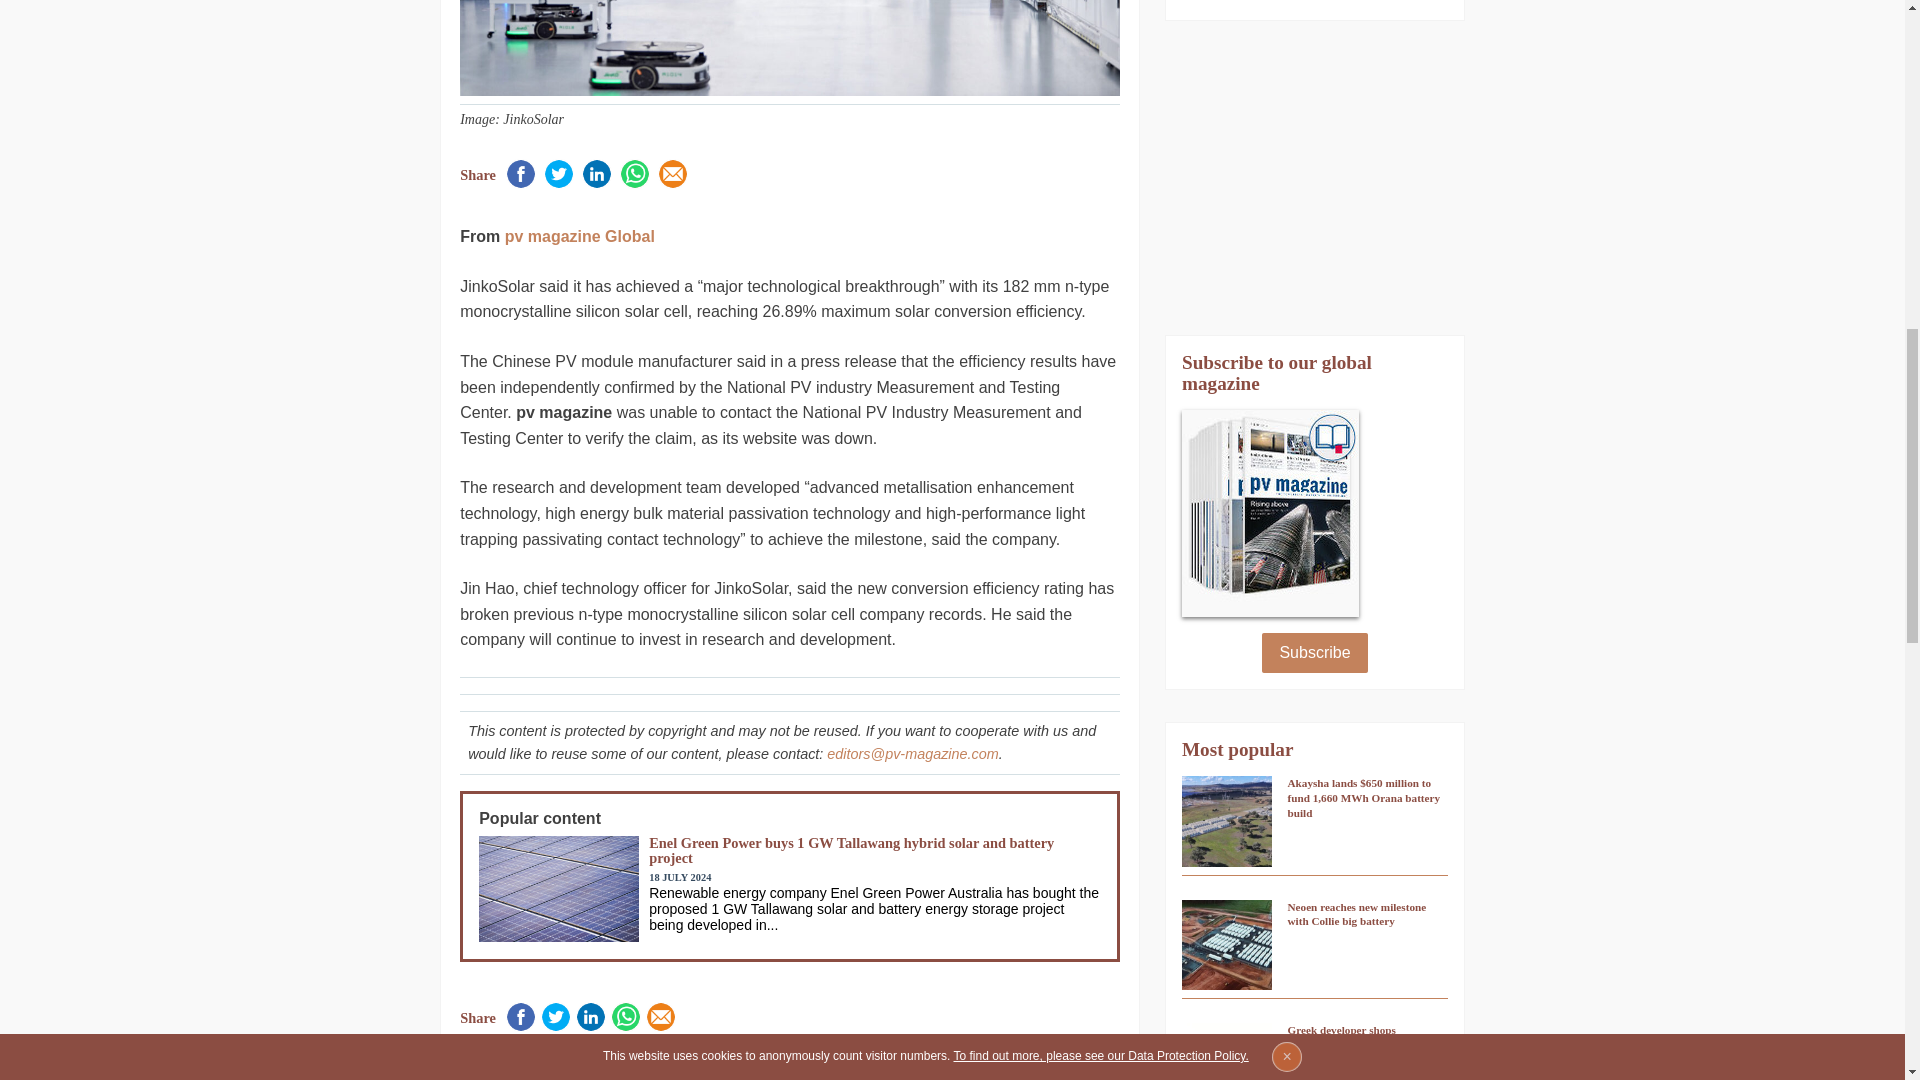 Image resolution: width=1920 pixels, height=1080 pixels. I want to click on 3rd party ad content, so click(1314, 178).